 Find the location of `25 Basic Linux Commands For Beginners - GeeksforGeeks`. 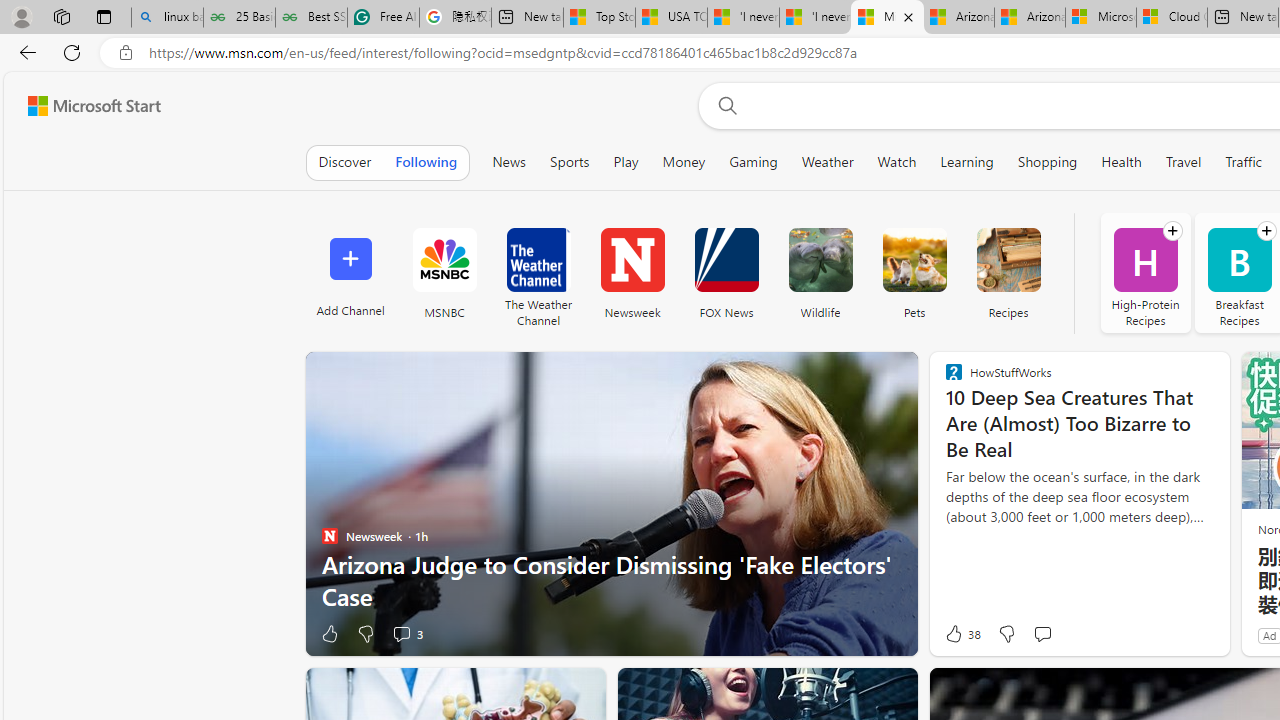

25 Basic Linux Commands For Beginners - GeeksforGeeks is located at coordinates (239, 18).